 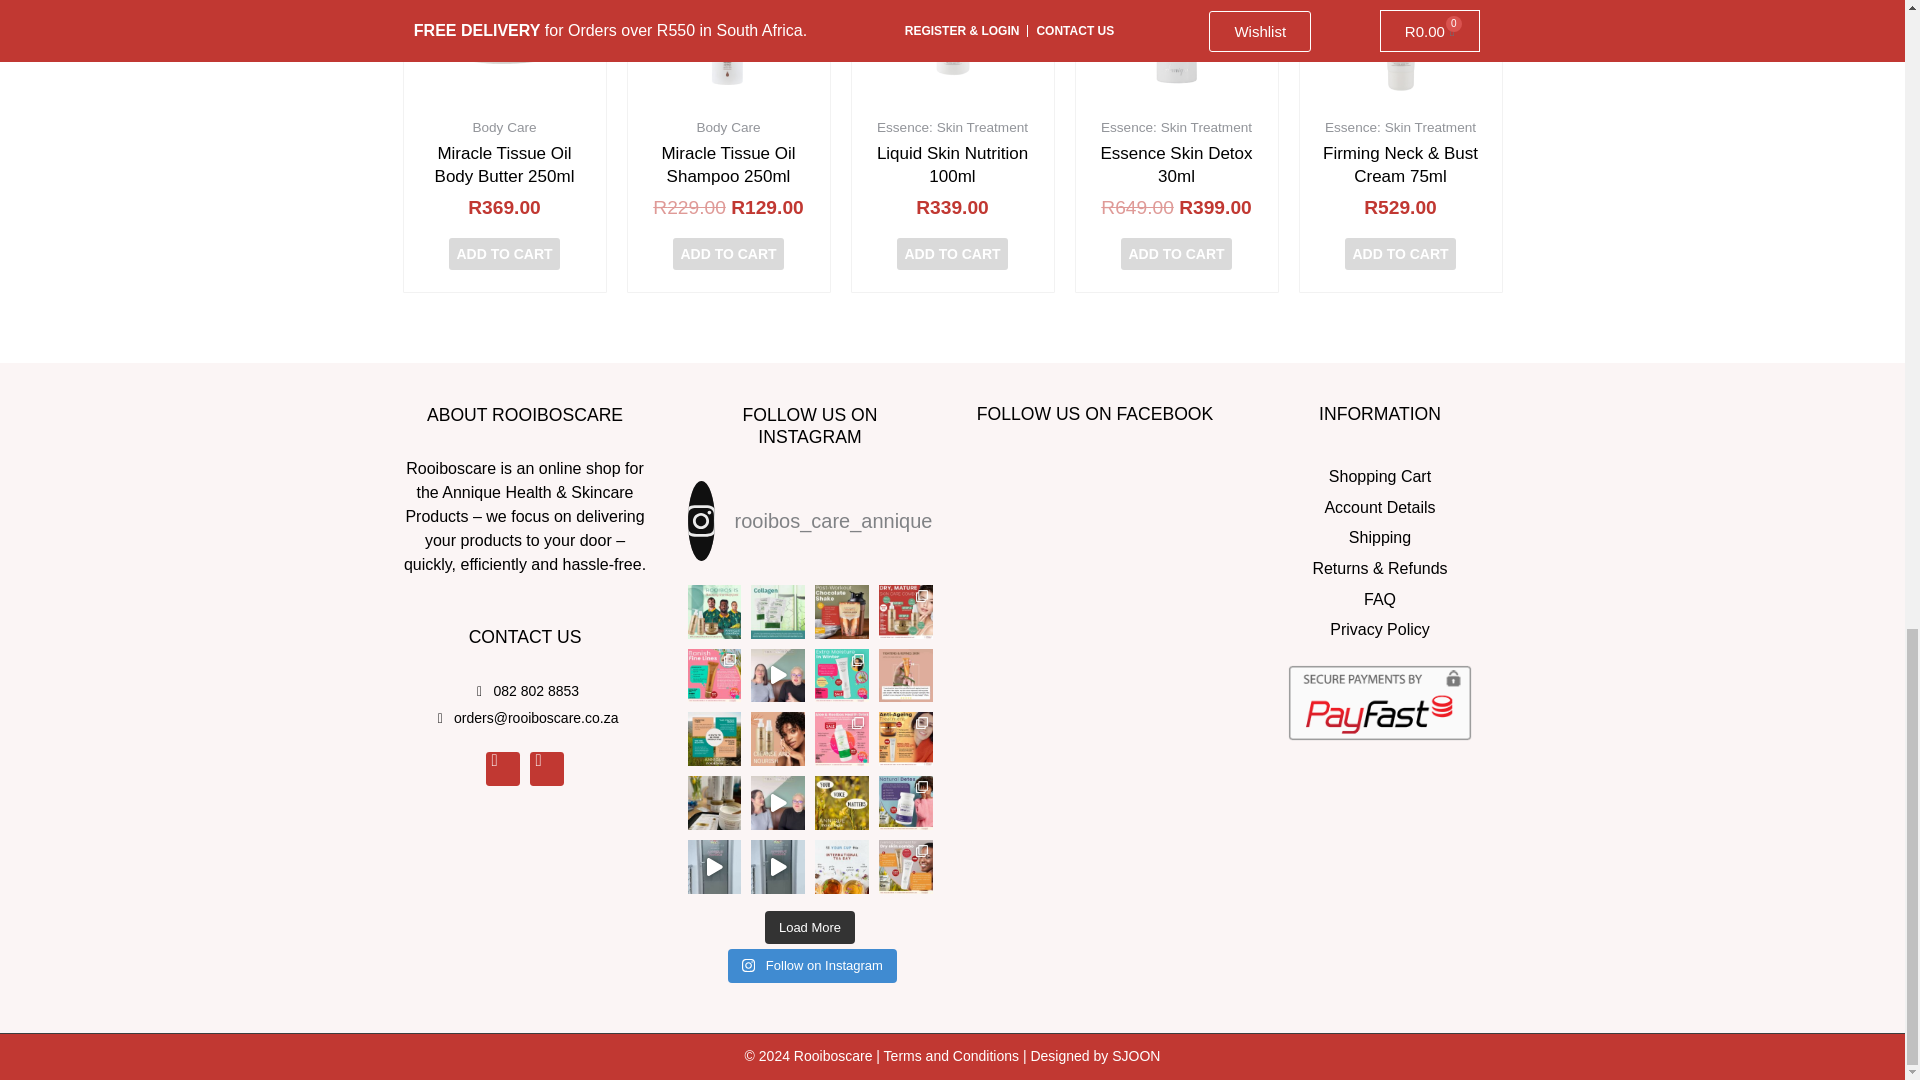 I want to click on Website proudly designed by Sjoon Web Studio, so click(x=1135, y=1055).